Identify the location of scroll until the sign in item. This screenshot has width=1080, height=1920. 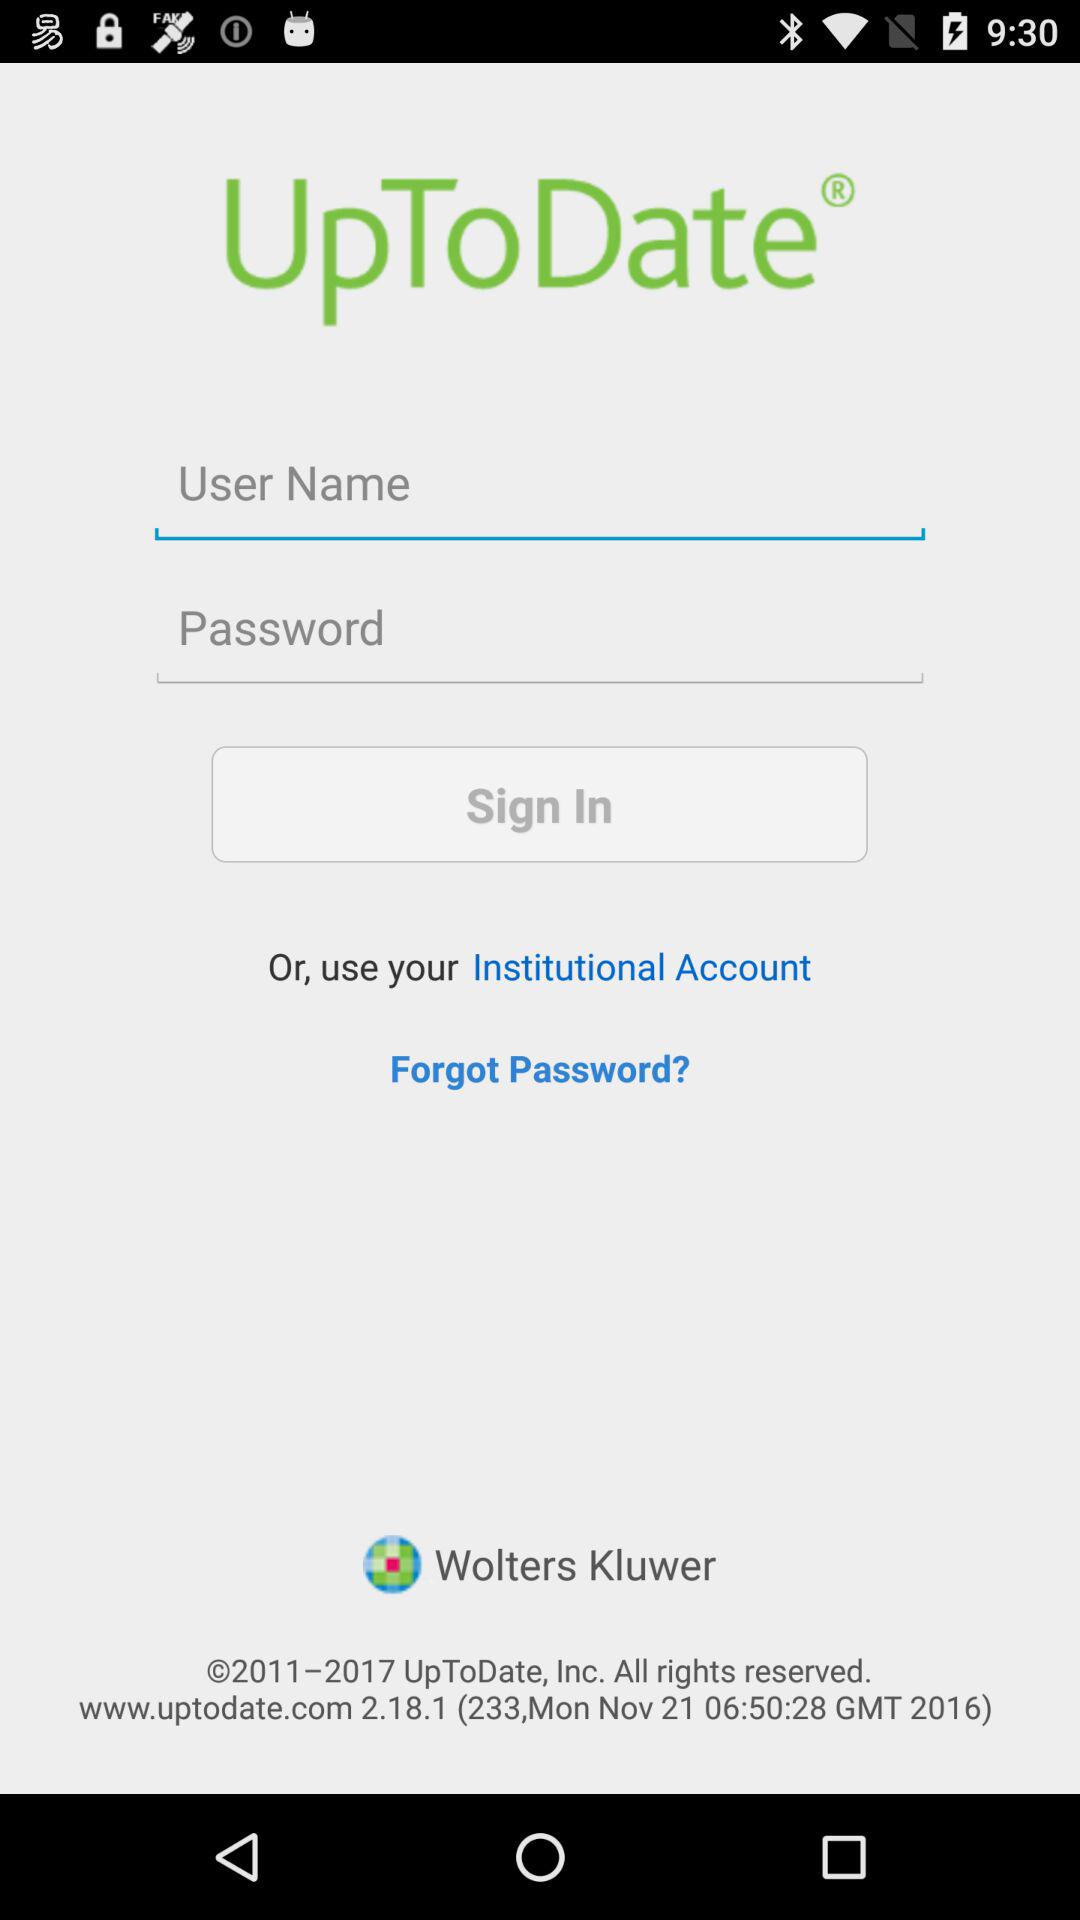
(539, 804).